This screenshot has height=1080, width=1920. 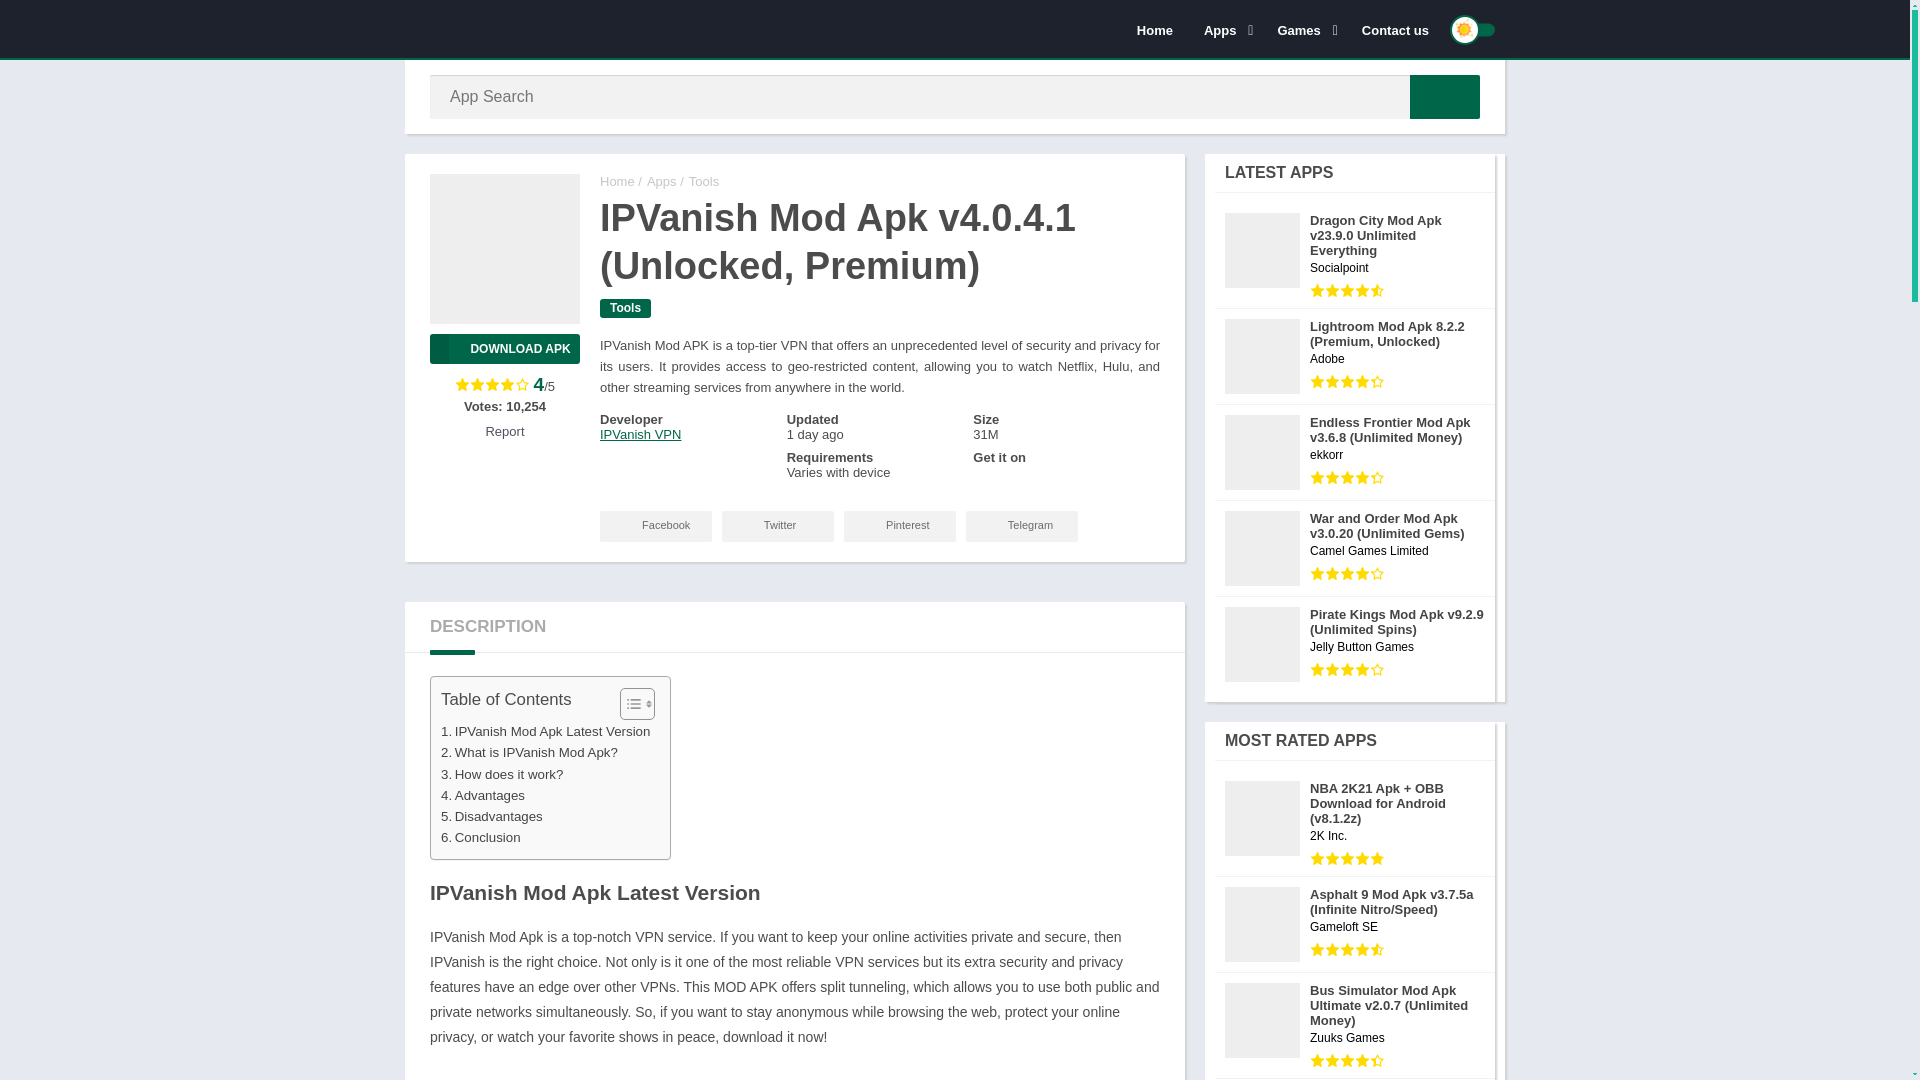 What do you see at coordinates (480, 837) in the screenshot?
I see `Conclusion` at bounding box center [480, 837].